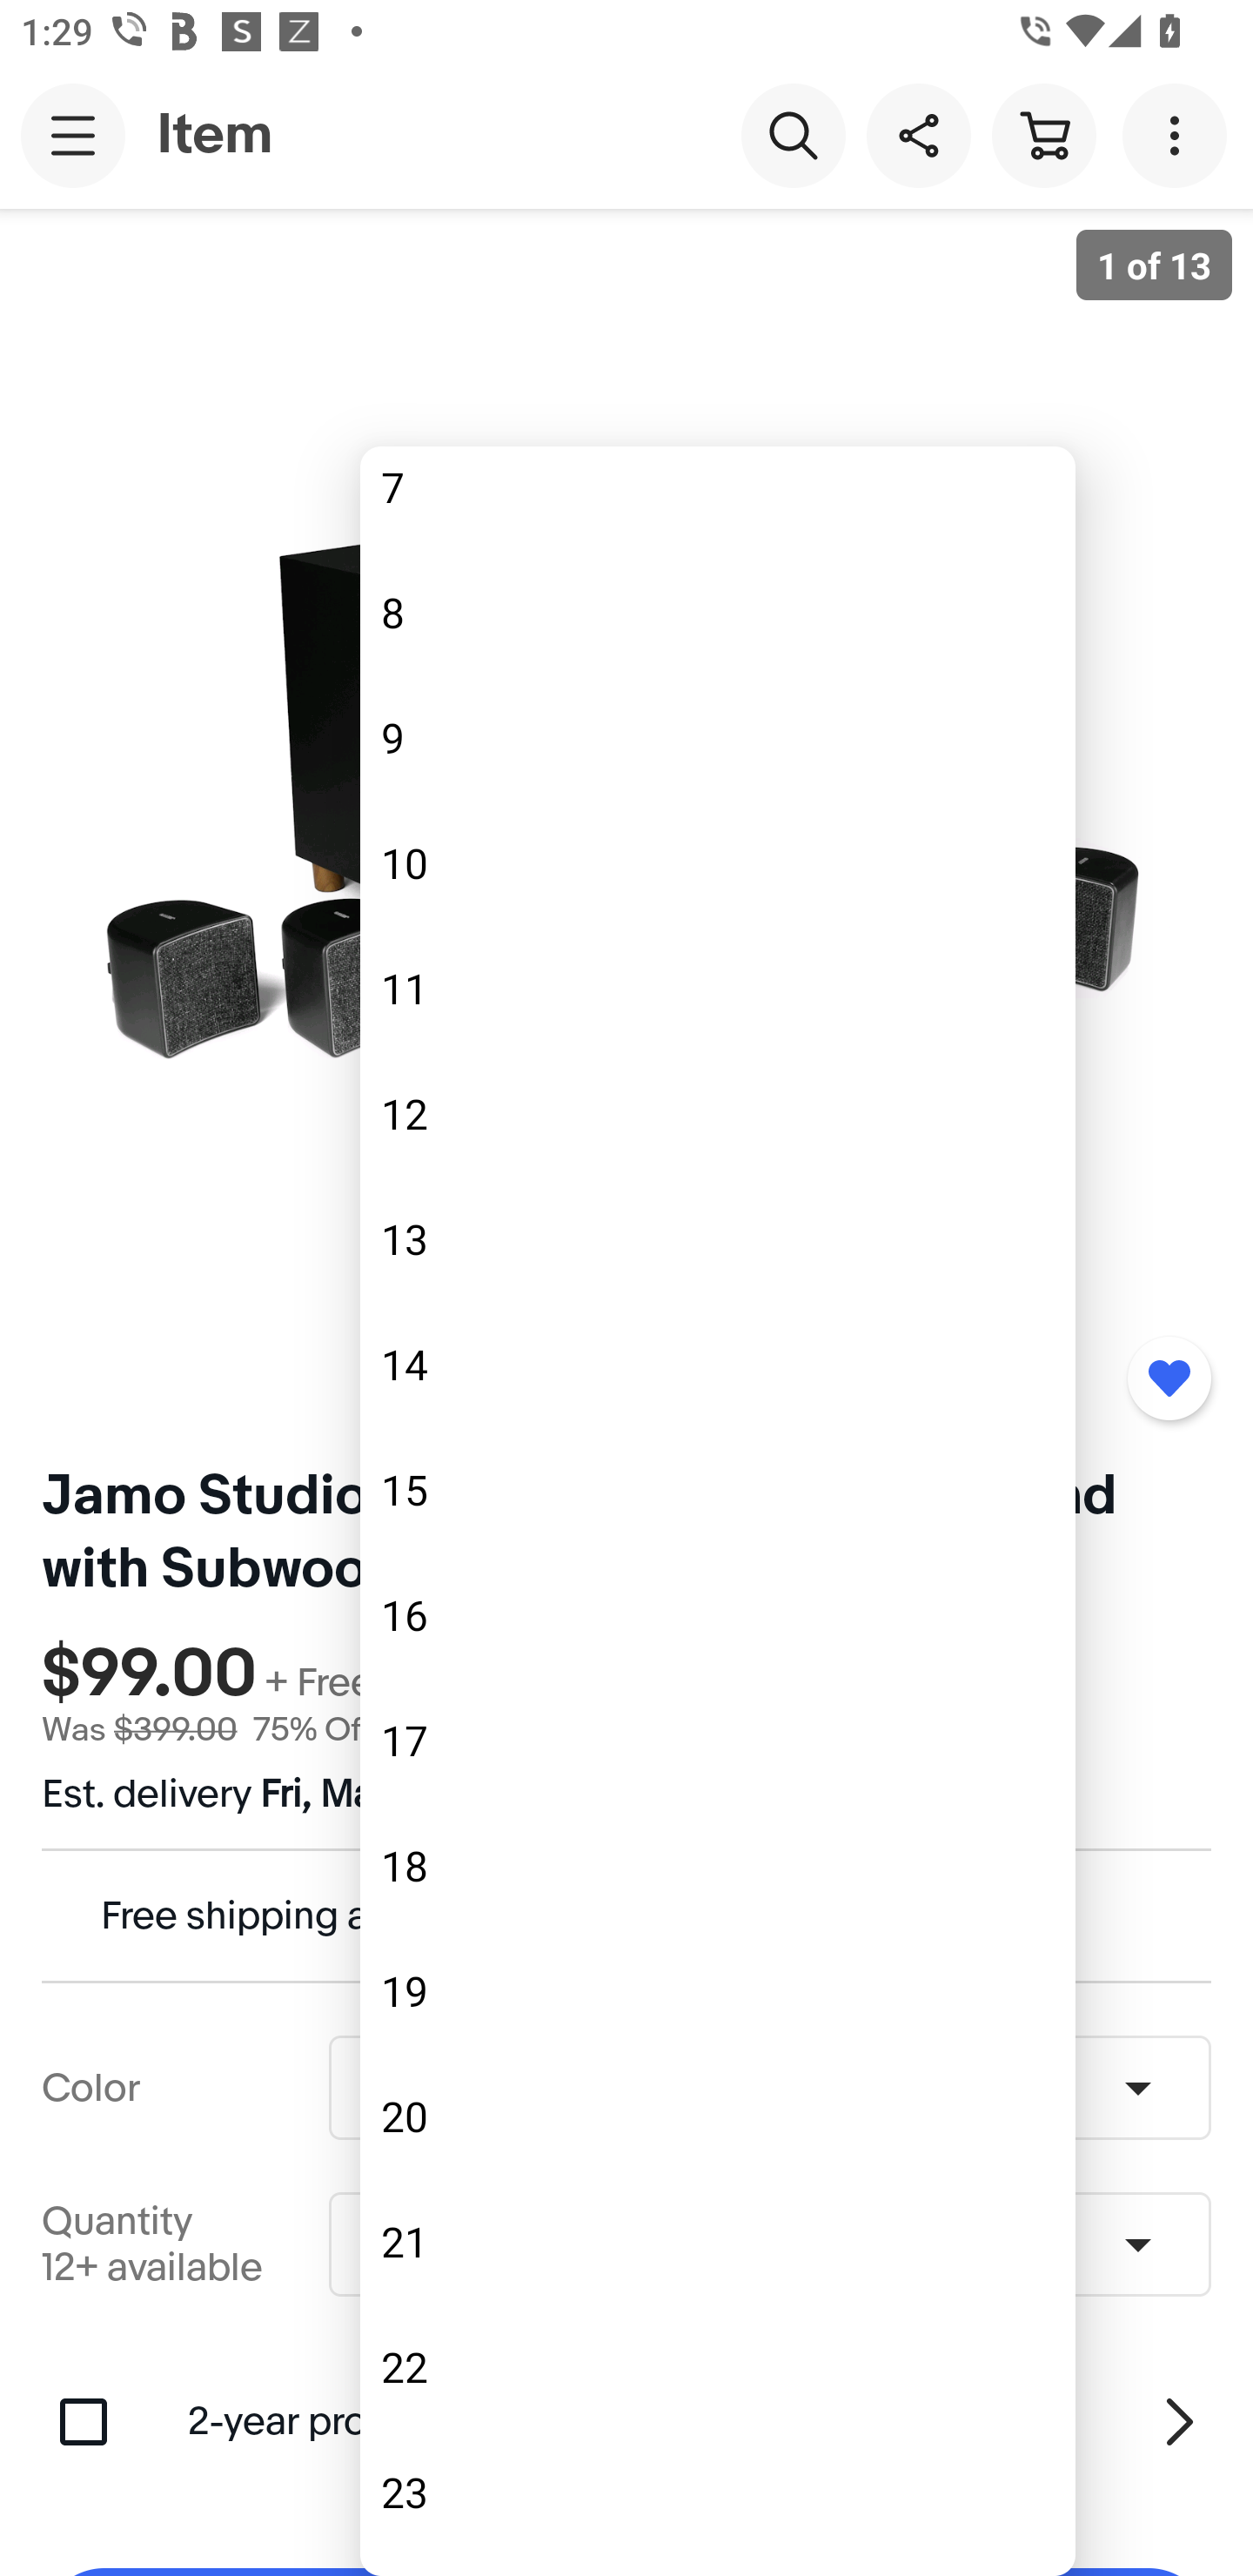  Describe the element at coordinates (717, 738) in the screenshot. I see `9` at that location.